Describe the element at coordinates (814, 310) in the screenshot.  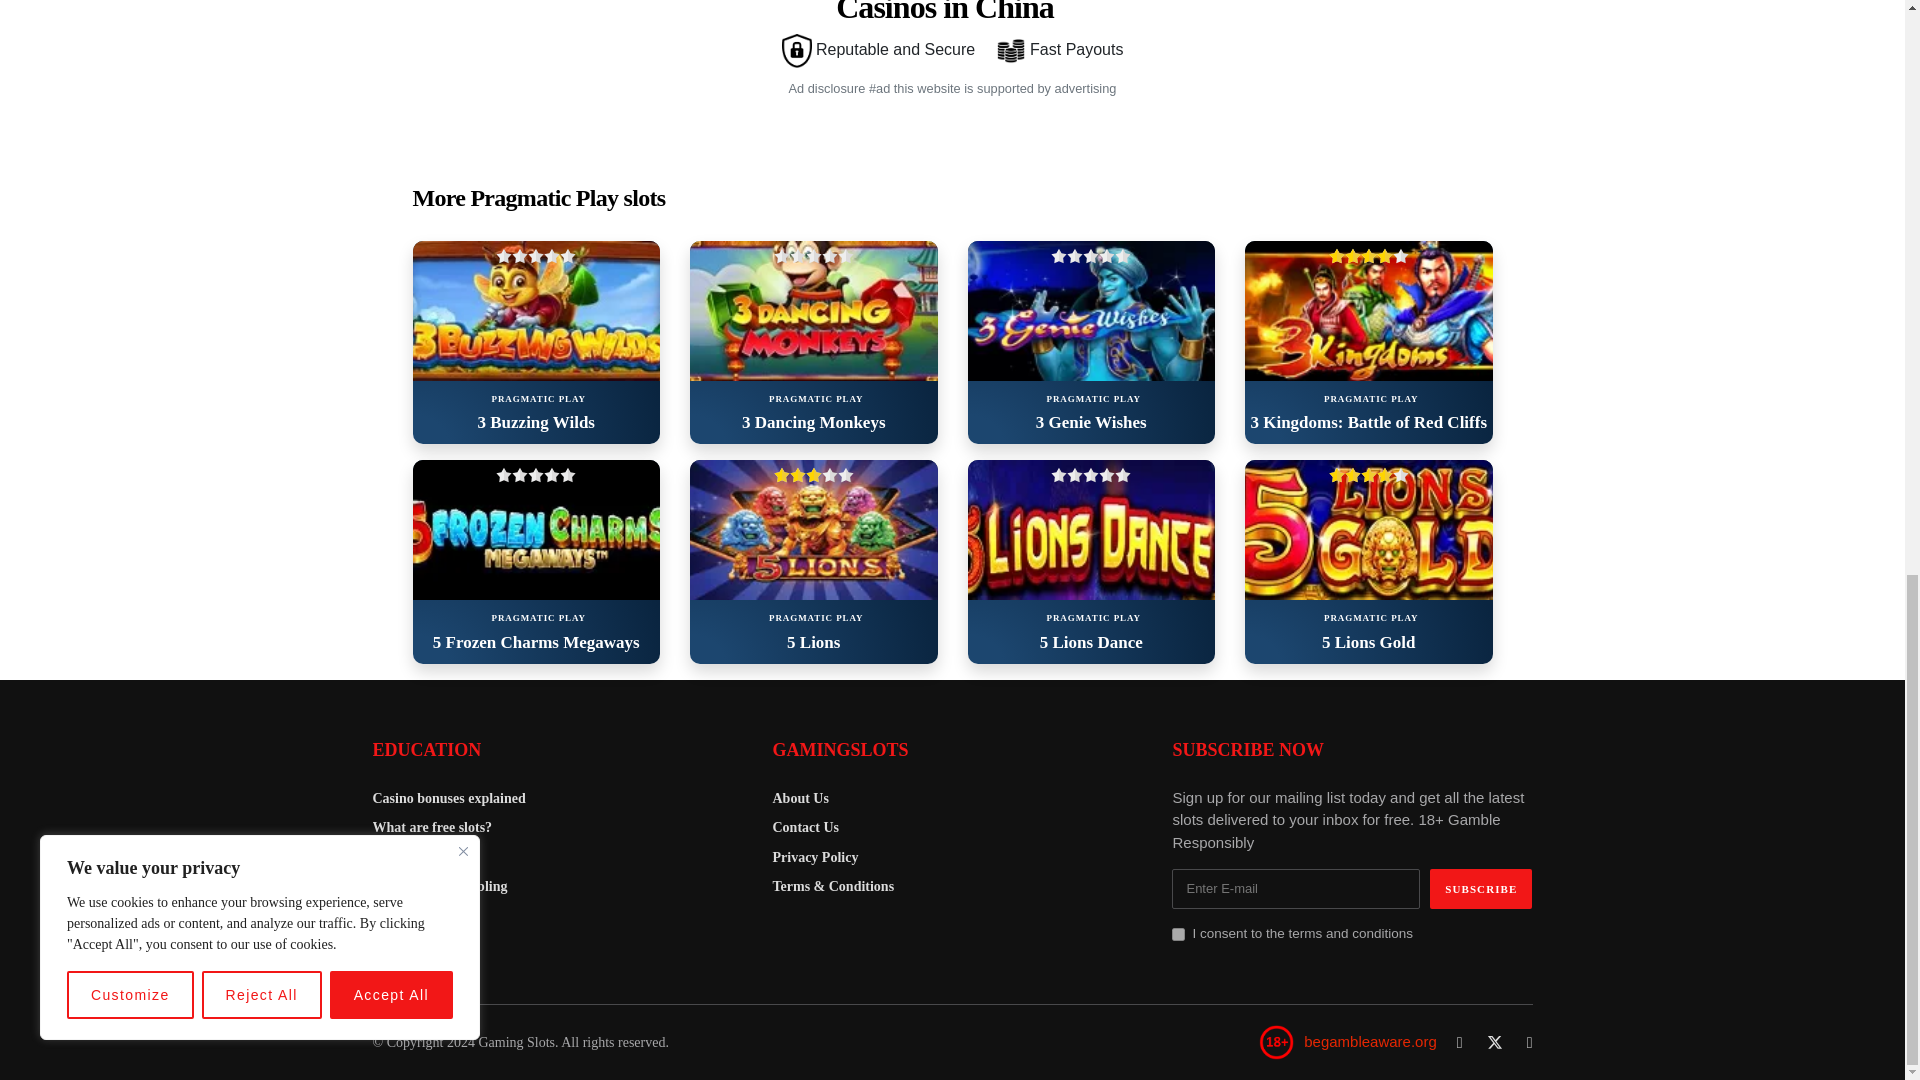
I see `3 Dancing Monkeys slot` at that location.